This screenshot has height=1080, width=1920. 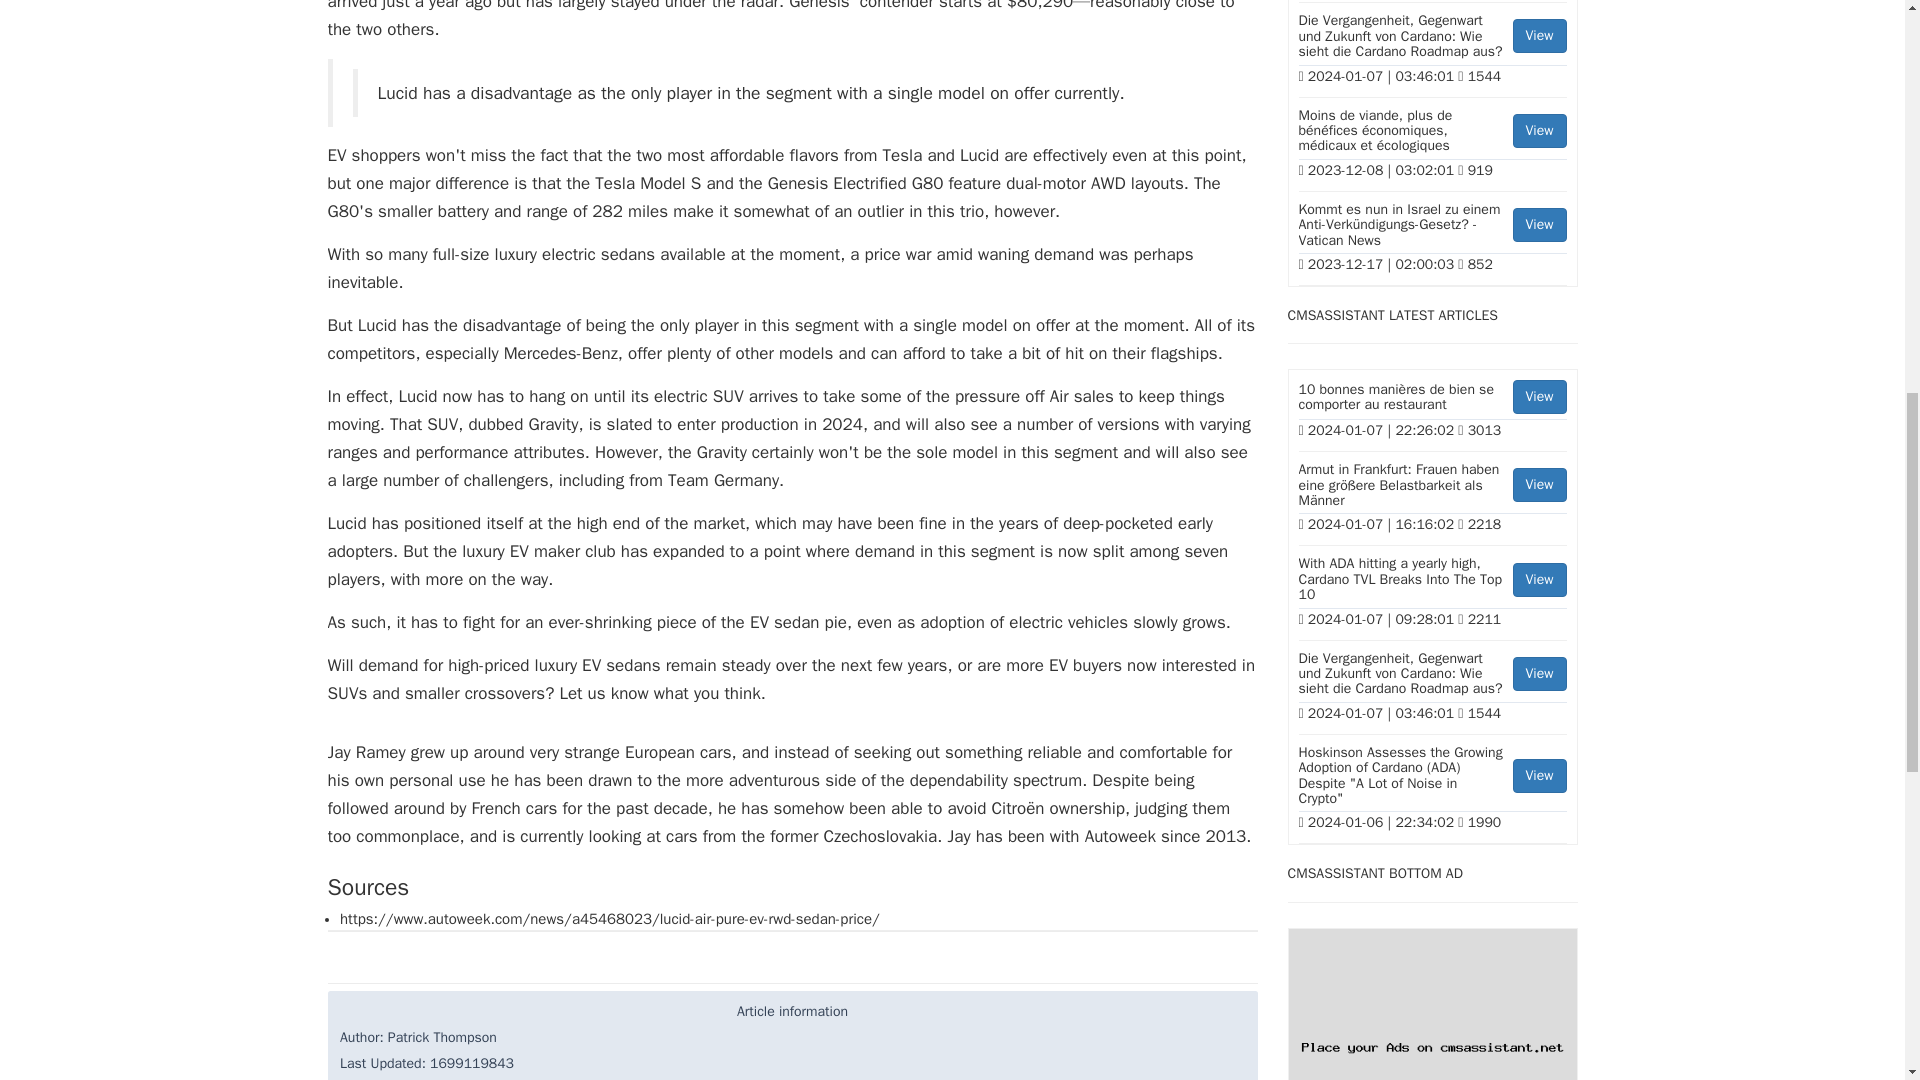 What do you see at coordinates (1539, 130) in the screenshot?
I see `View` at bounding box center [1539, 130].